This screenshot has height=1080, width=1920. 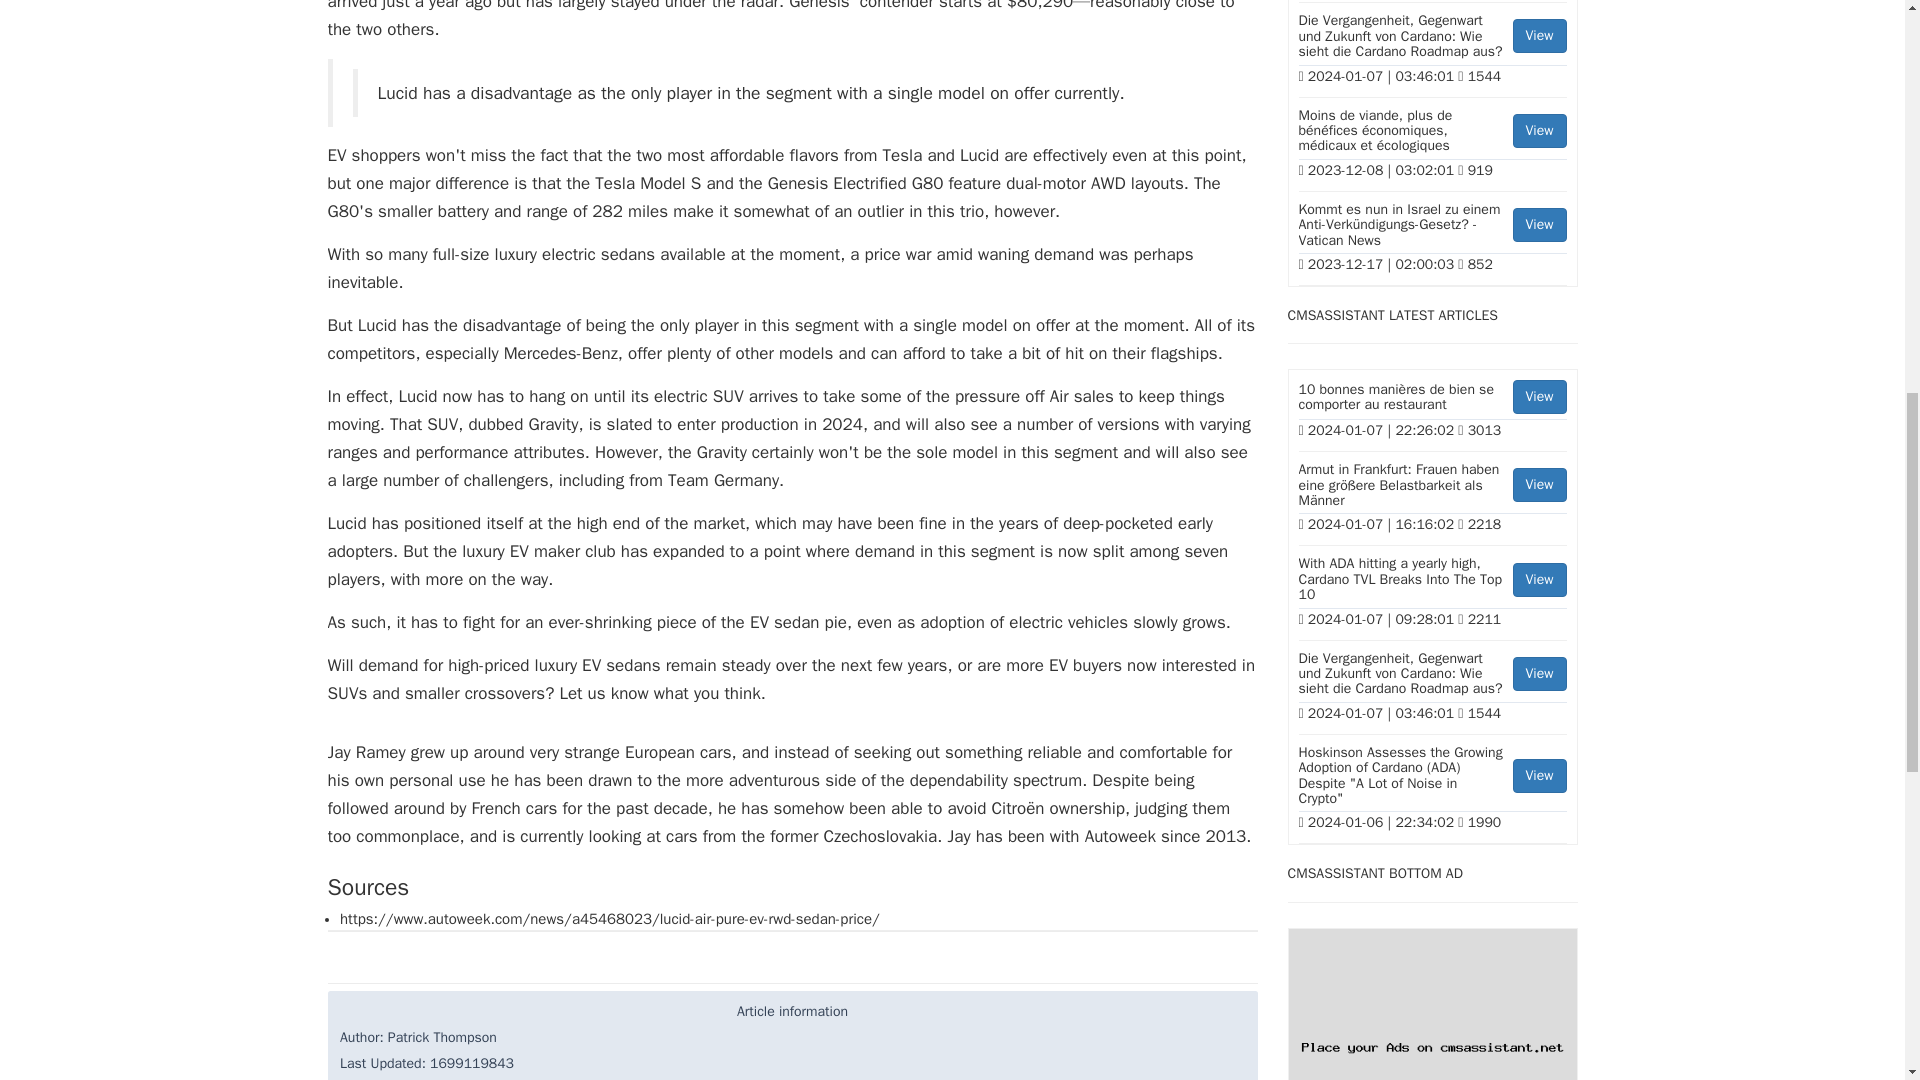 What do you see at coordinates (1539, 130) in the screenshot?
I see `View` at bounding box center [1539, 130].